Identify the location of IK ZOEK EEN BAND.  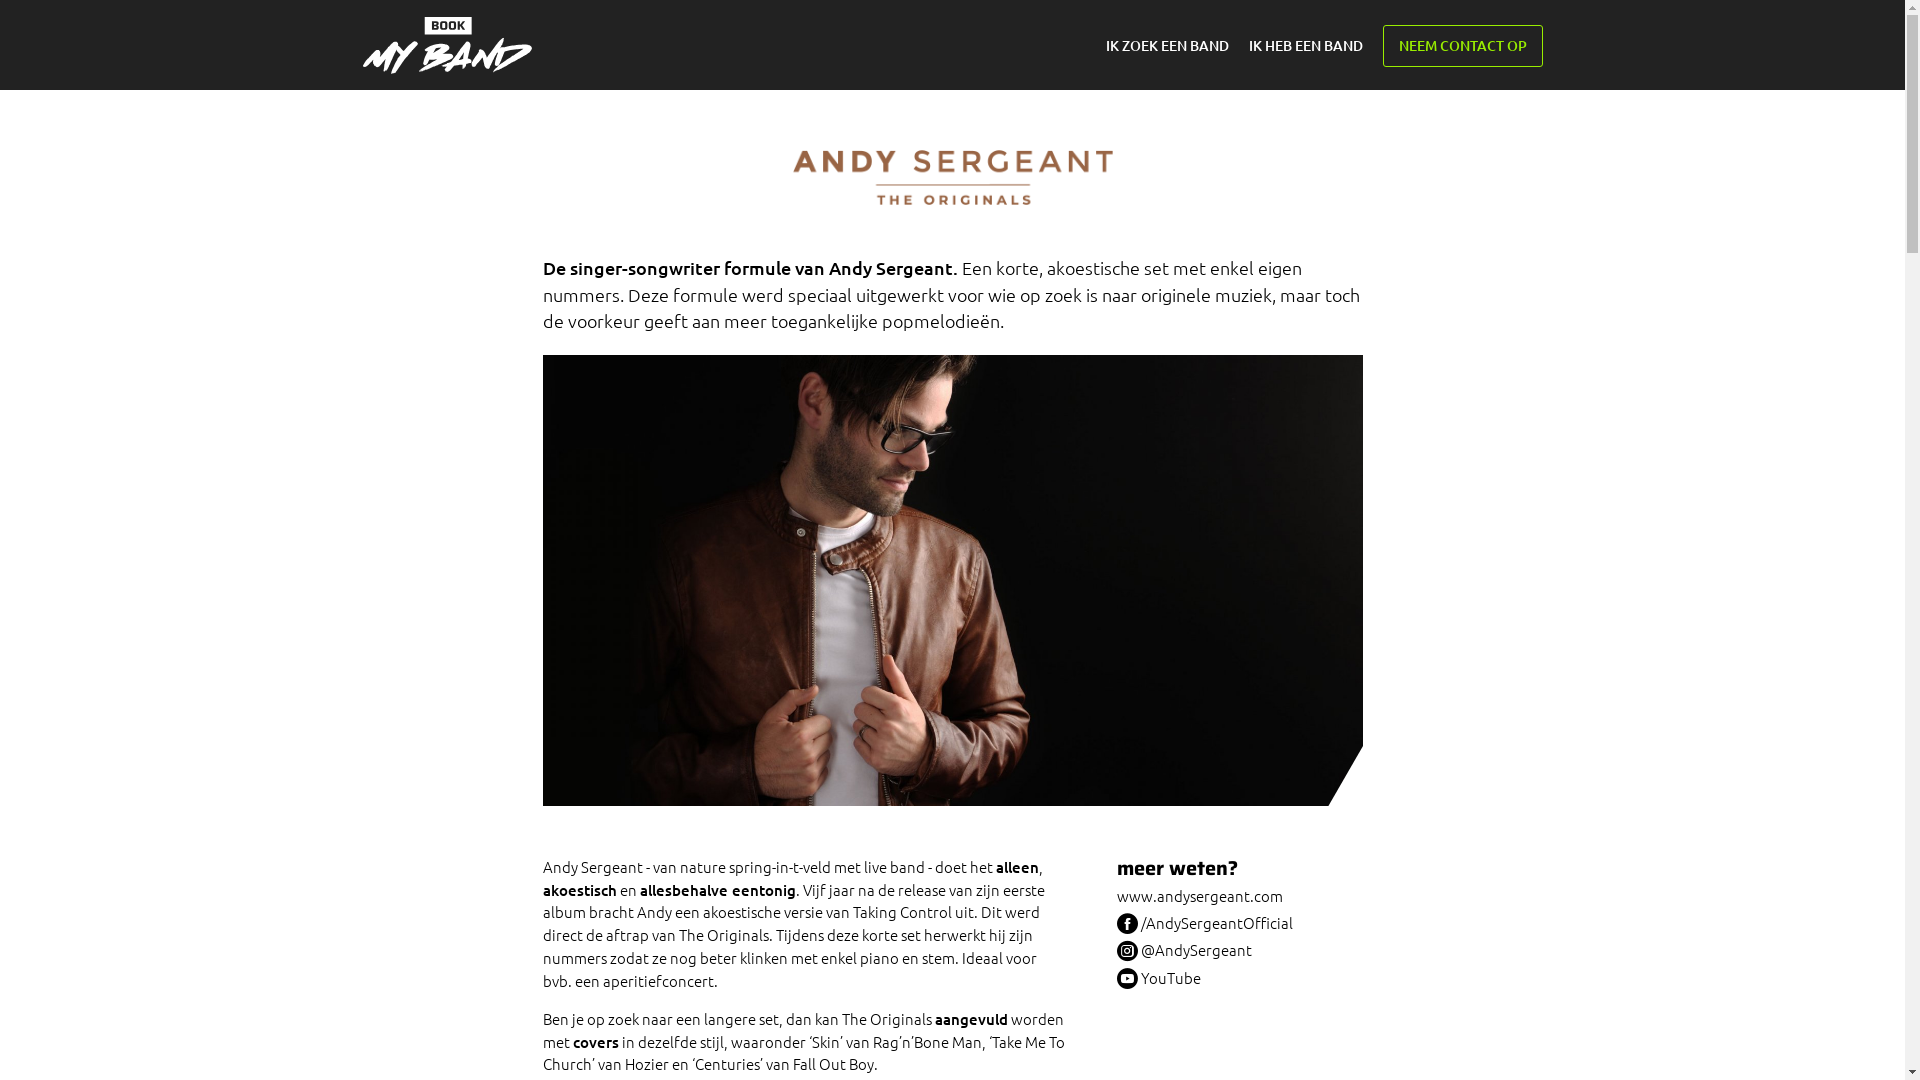
(1168, 46).